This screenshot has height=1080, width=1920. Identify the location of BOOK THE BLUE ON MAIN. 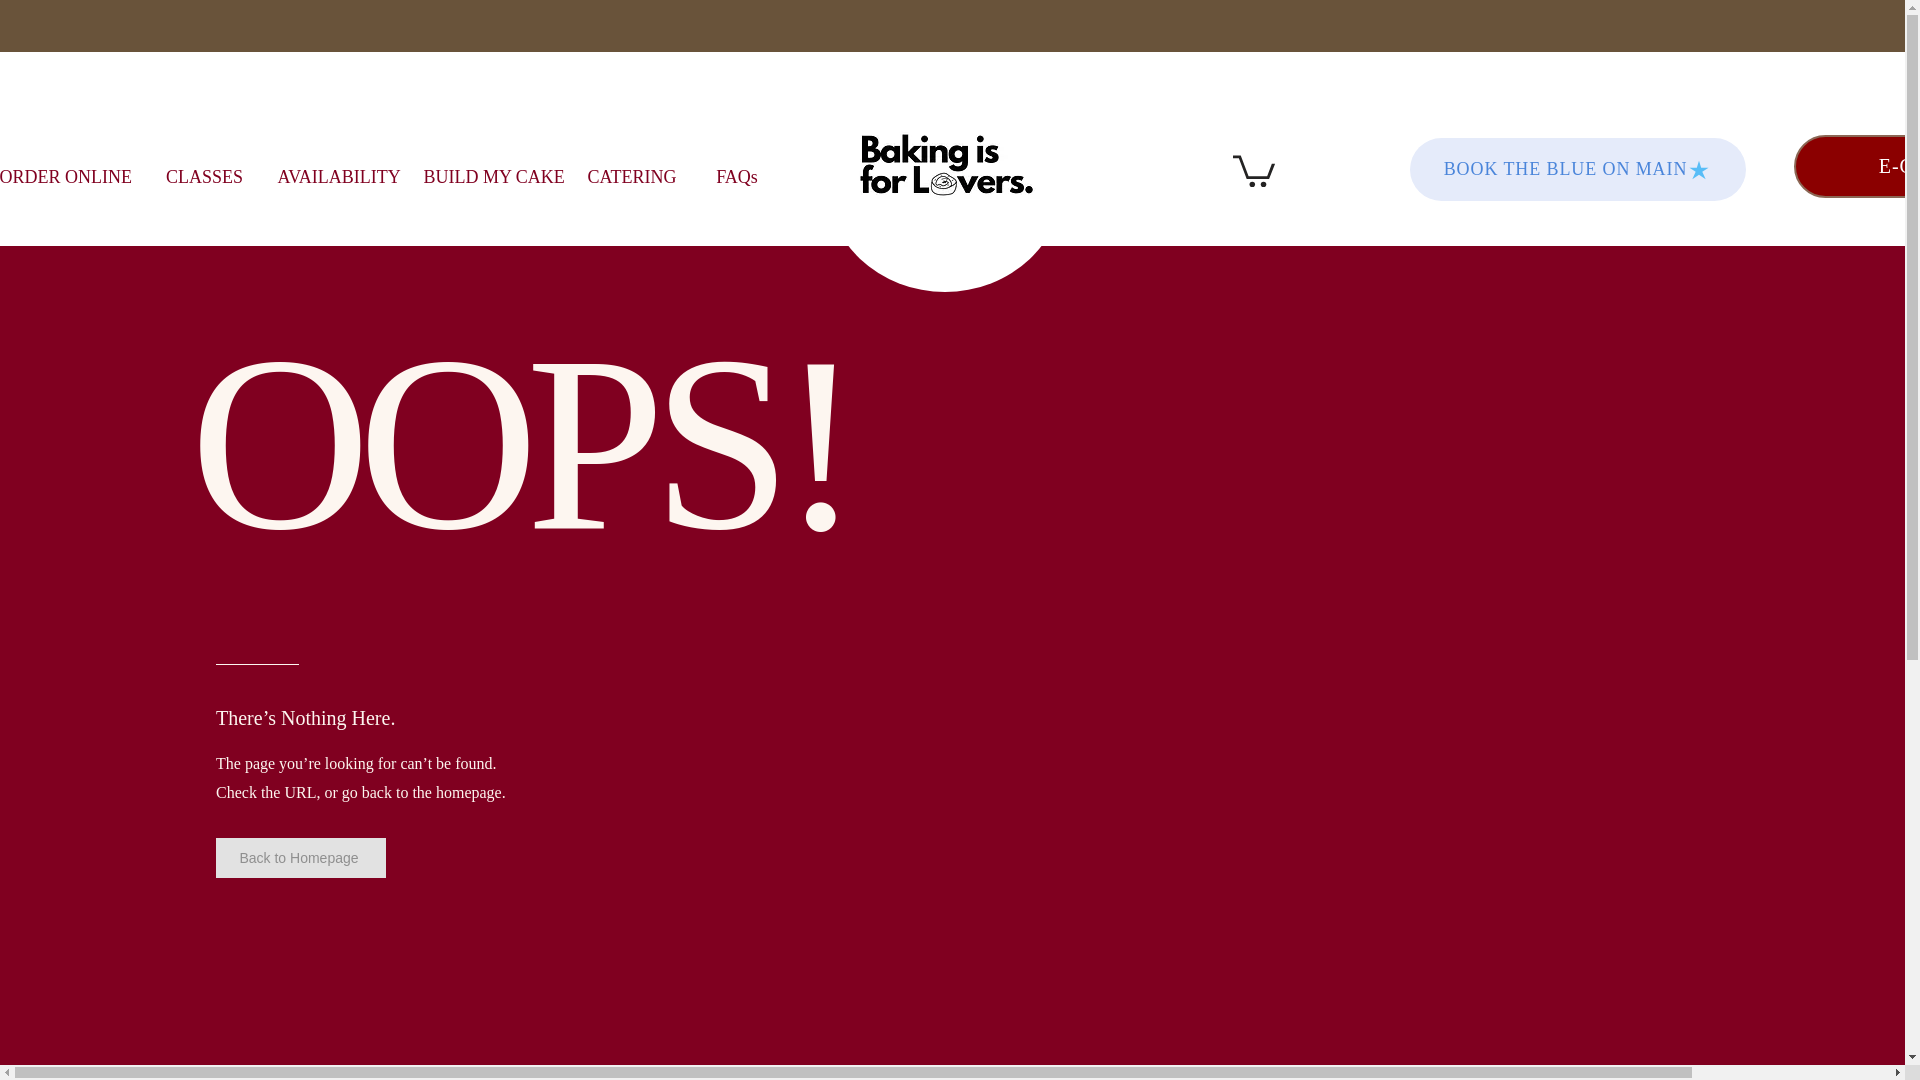
(1577, 169).